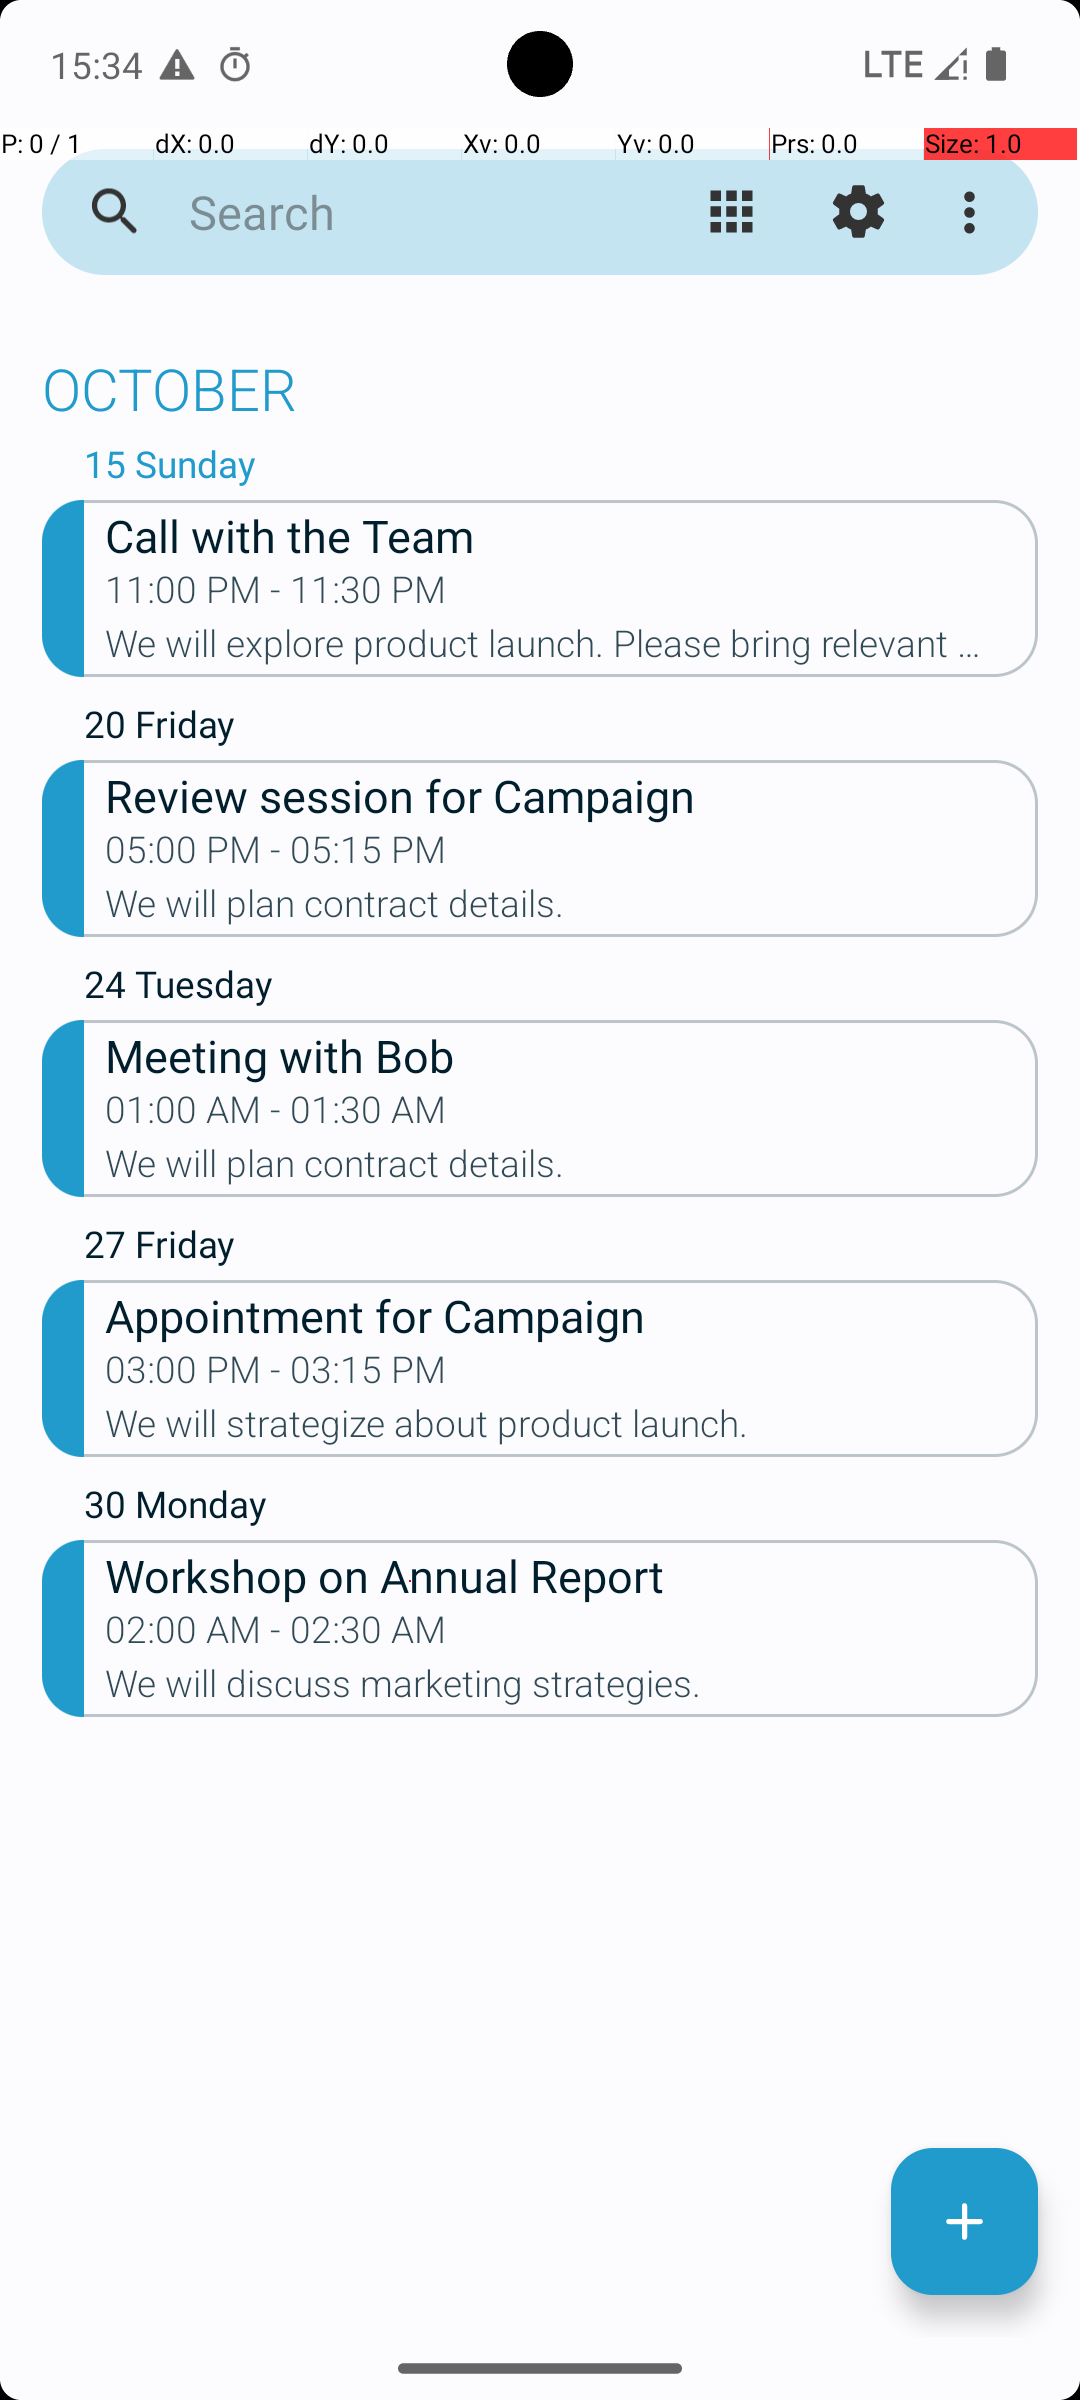  Describe the element at coordinates (572, 1574) in the screenshot. I see `Workshop on Annual Report` at that location.